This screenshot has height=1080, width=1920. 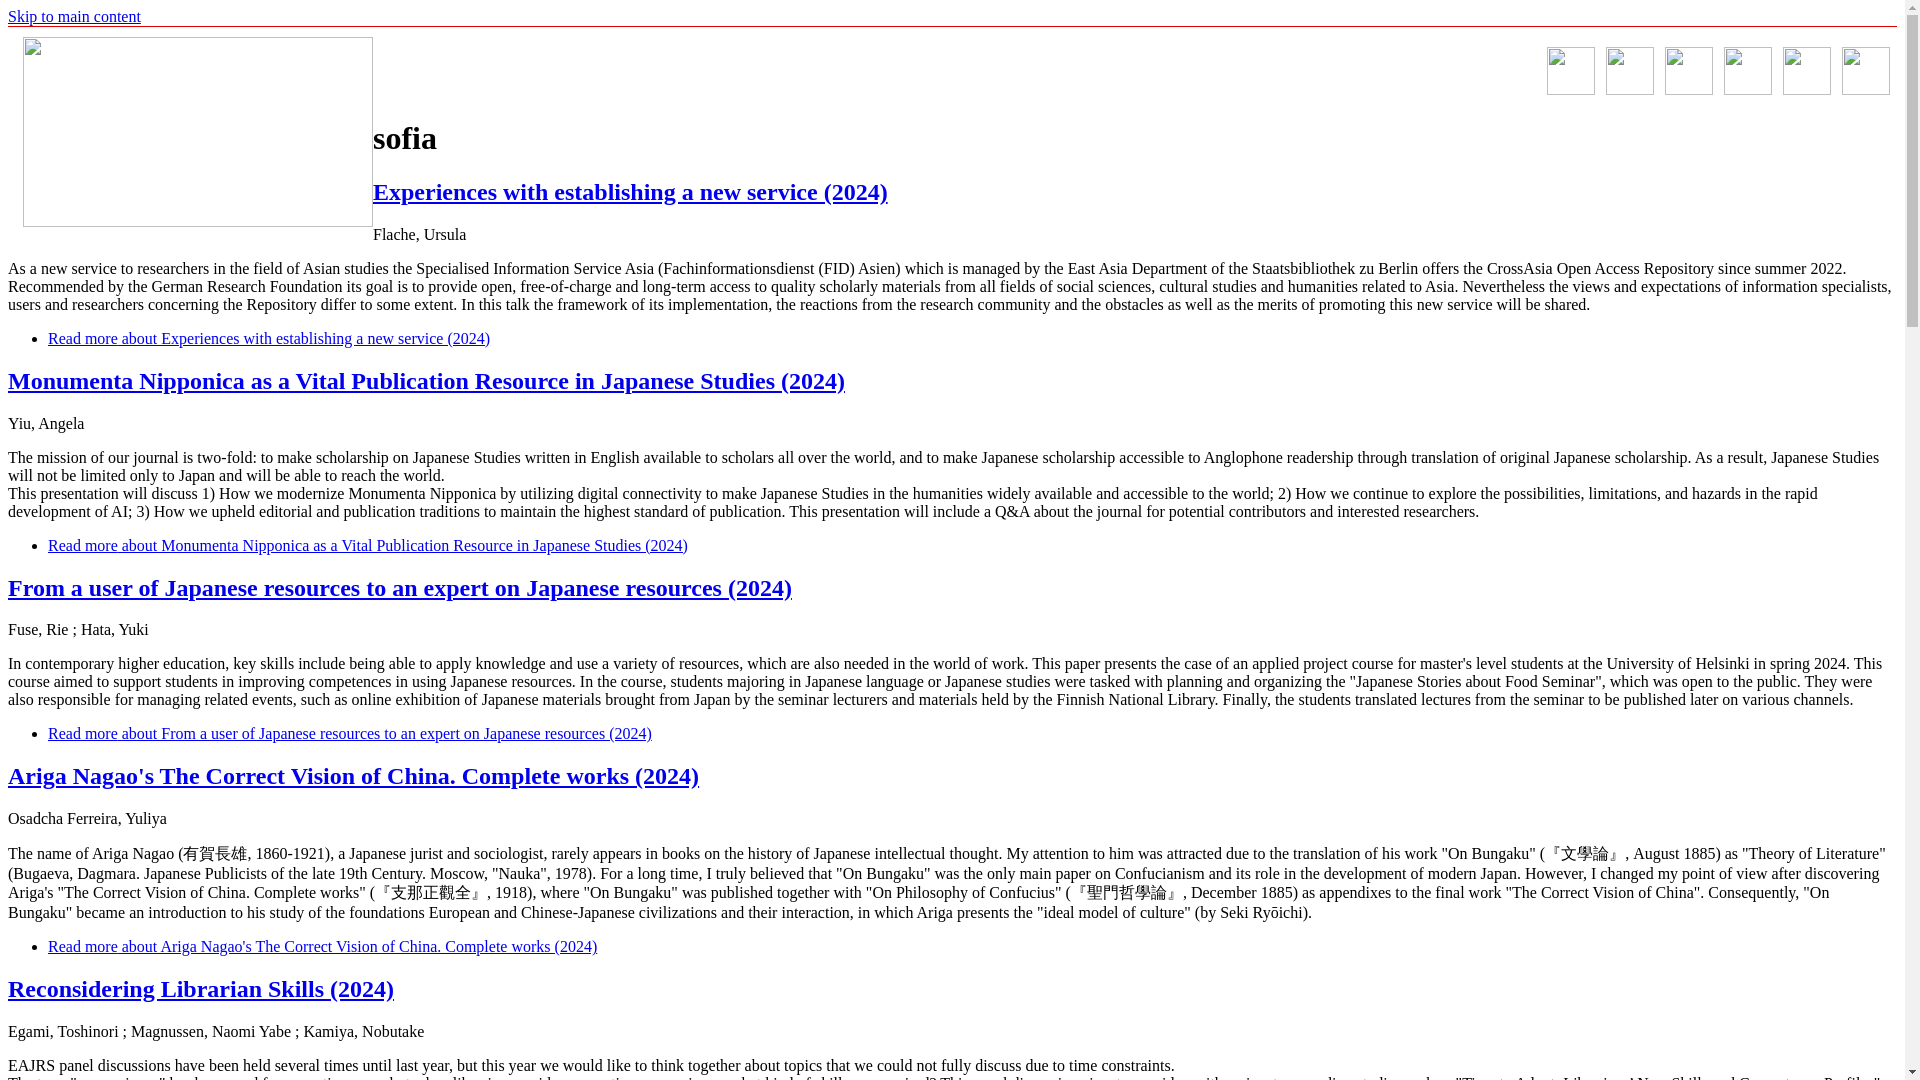 I want to click on about, so click(x=1629, y=71).